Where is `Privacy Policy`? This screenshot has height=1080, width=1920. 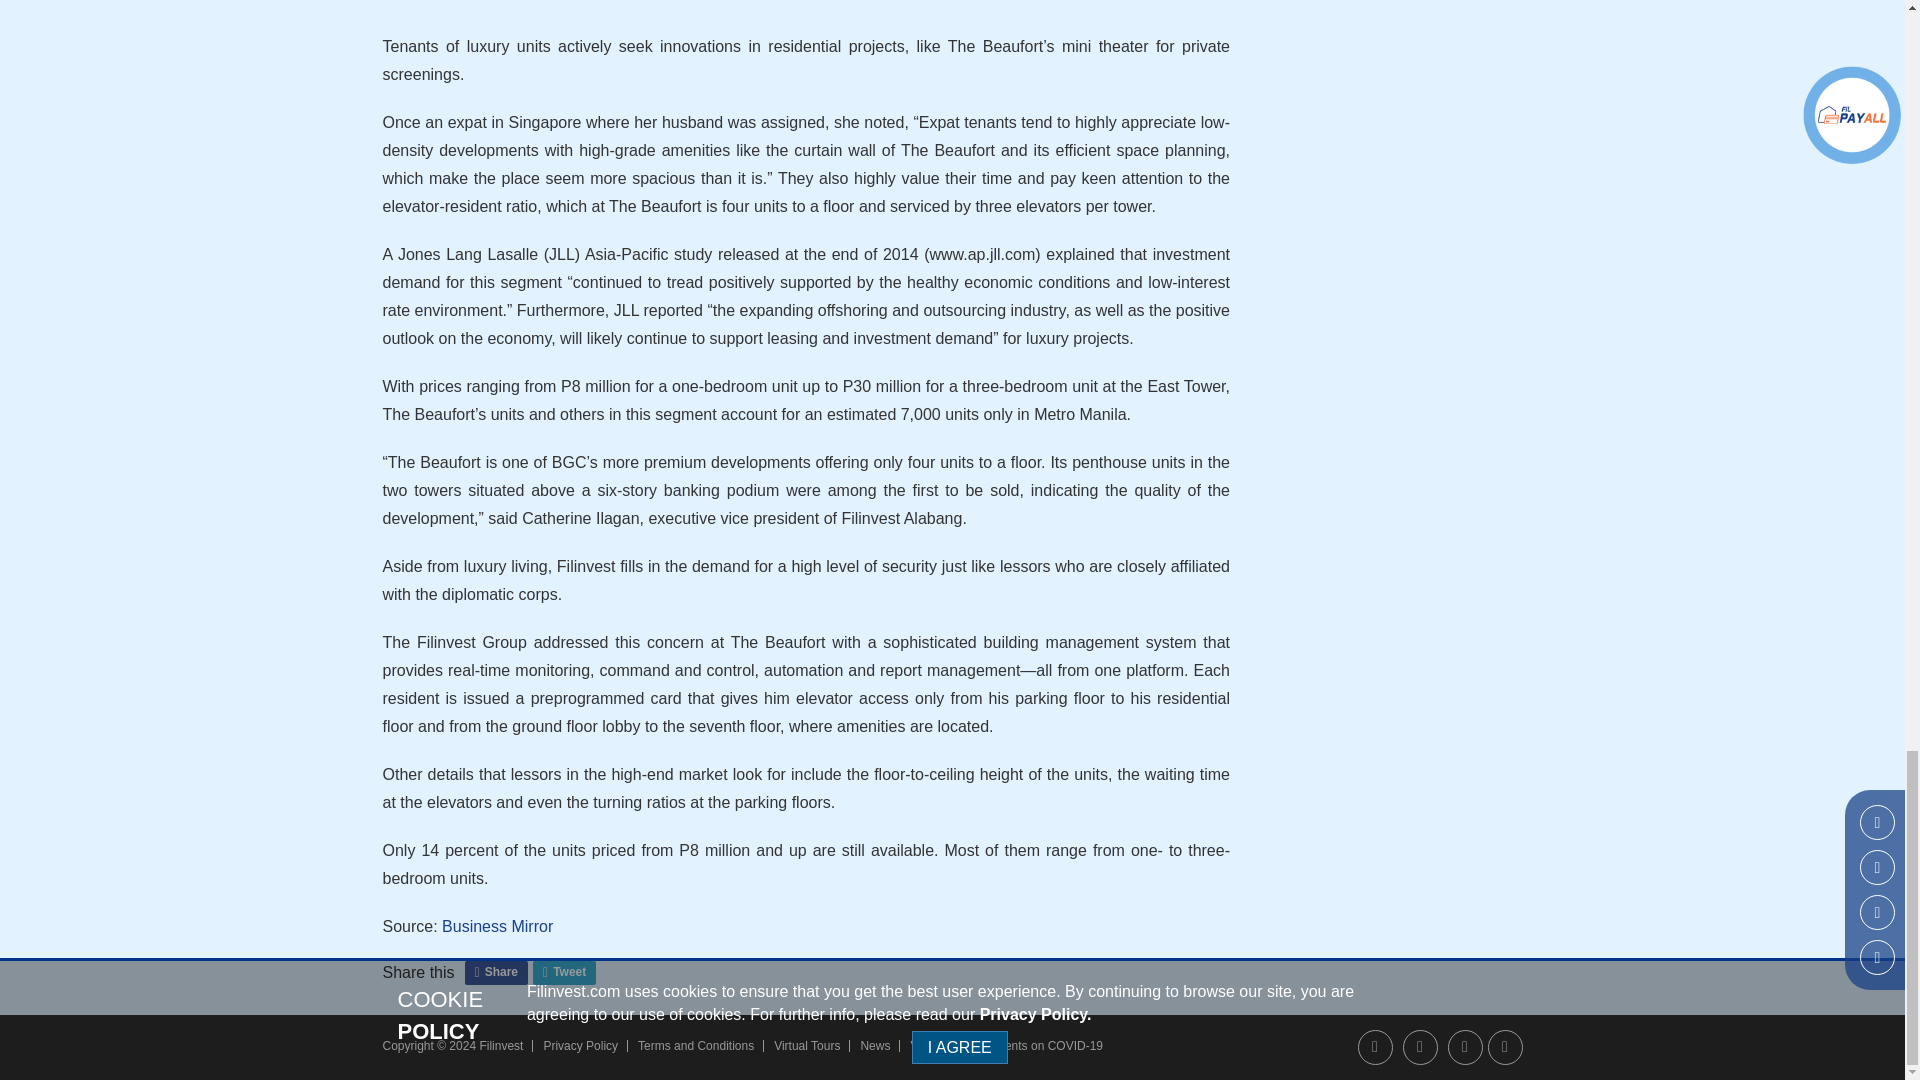
Privacy Policy is located at coordinates (580, 1046).